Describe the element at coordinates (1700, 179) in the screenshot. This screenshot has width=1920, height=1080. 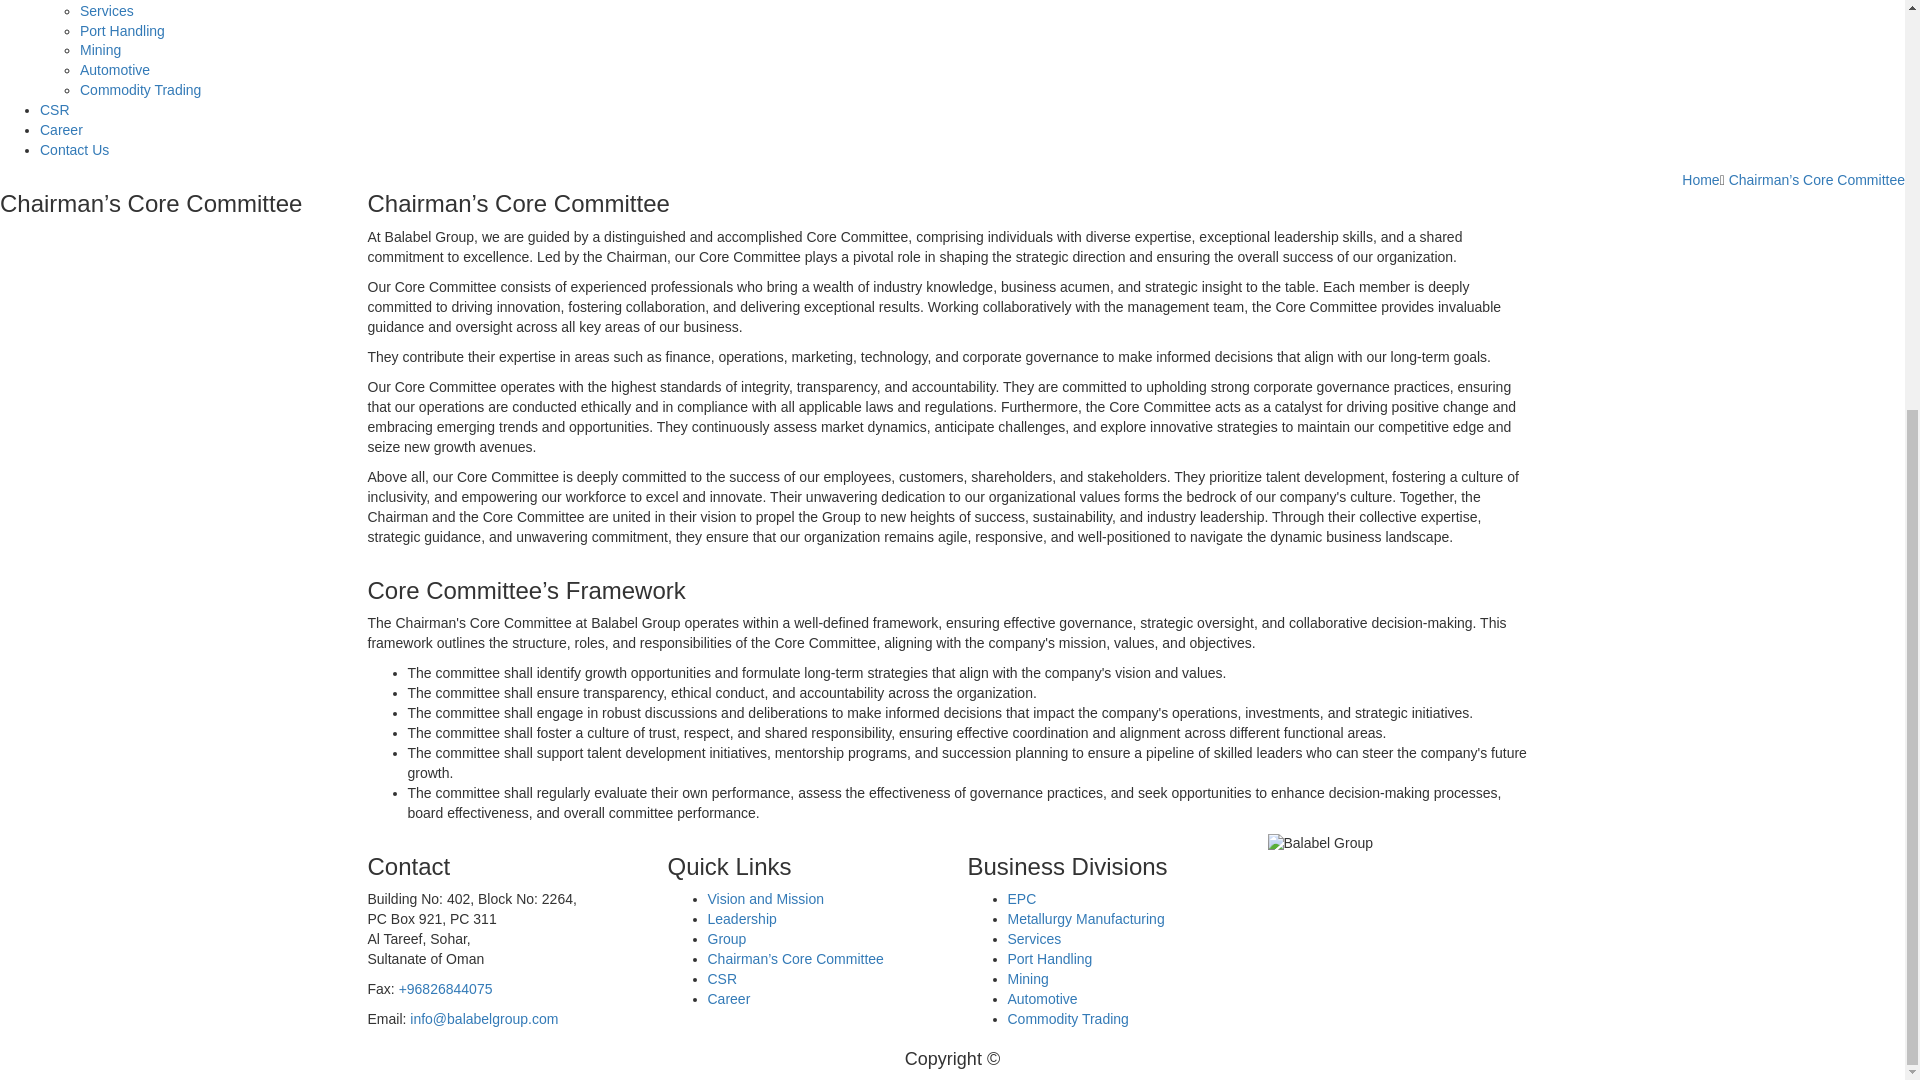
I see `Home` at that location.